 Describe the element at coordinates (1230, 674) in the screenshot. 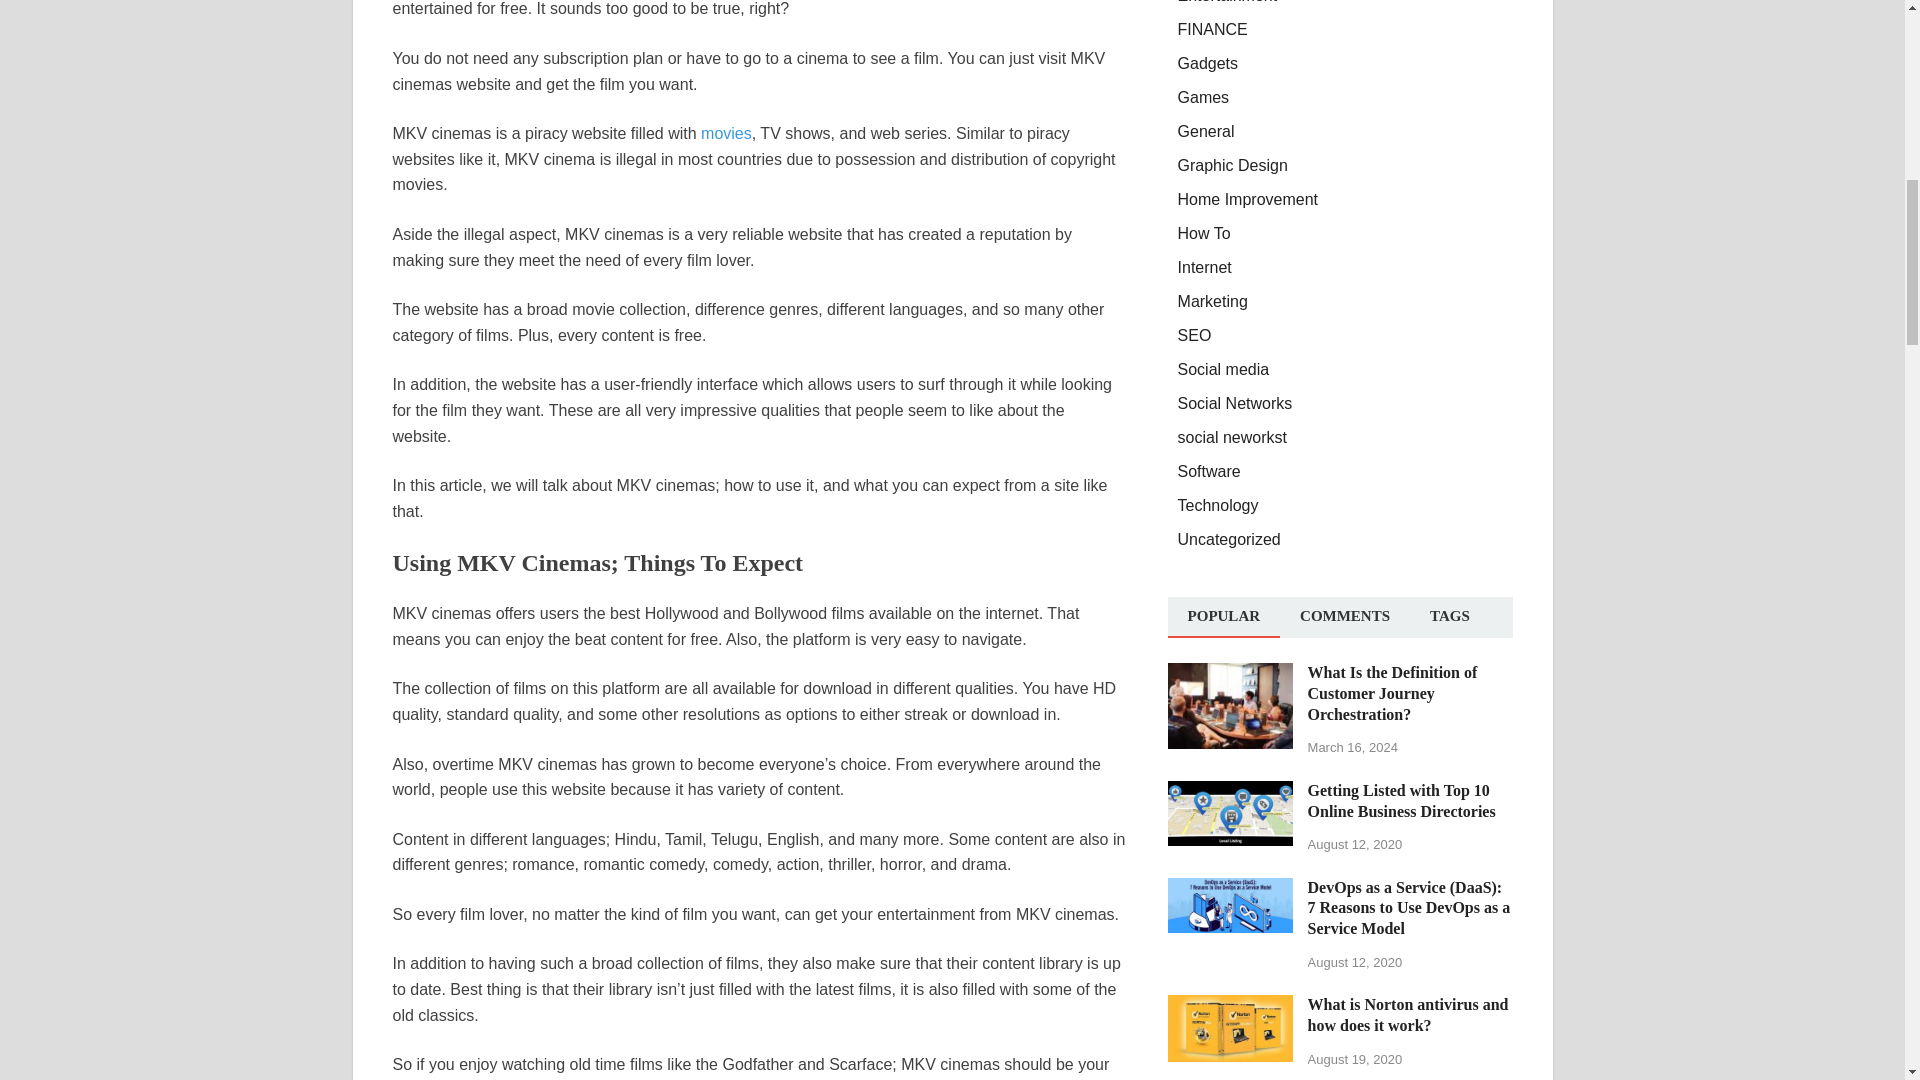

I see `What Is the Definition of Customer Journey Orchestration?` at that location.